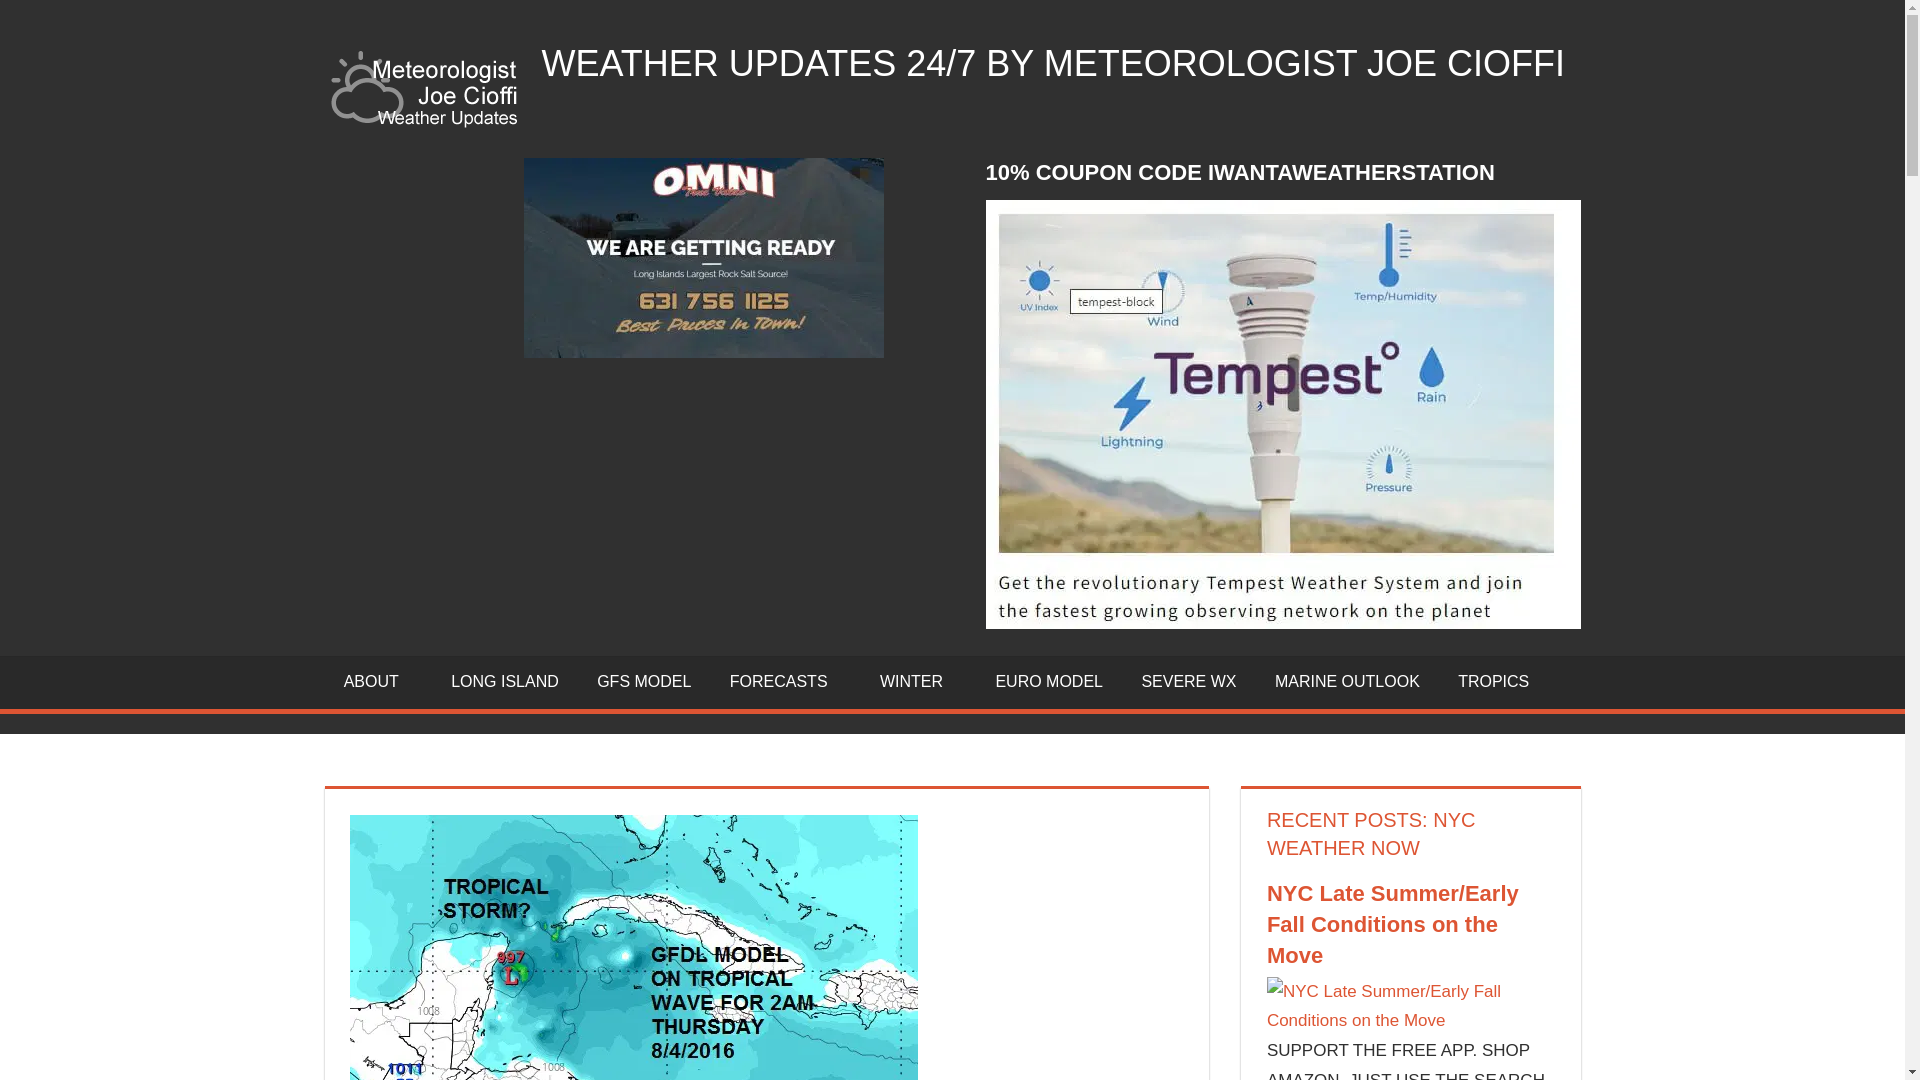 The width and height of the screenshot is (1920, 1080). I want to click on WINTER, so click(918, 682).